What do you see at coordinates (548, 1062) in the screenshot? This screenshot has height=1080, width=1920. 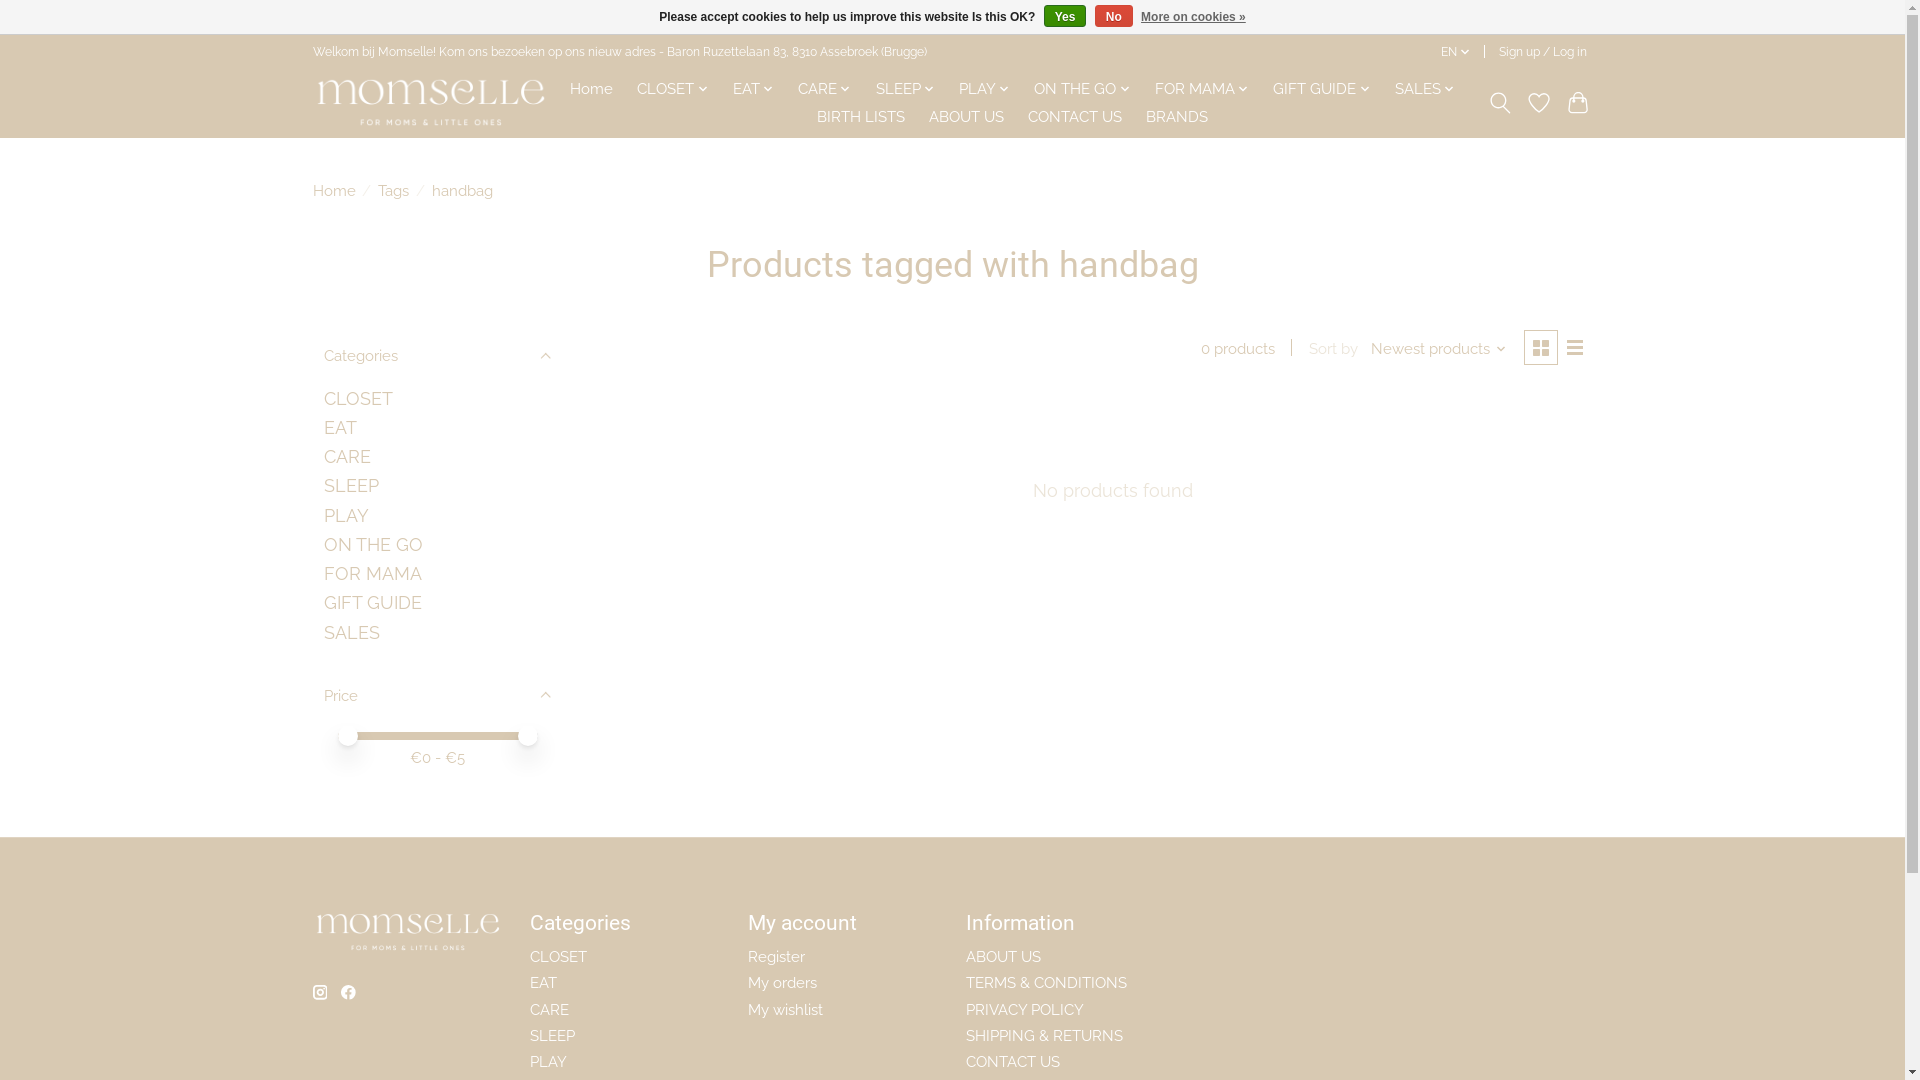 I see `PLAY` at bounding box center [548, 1062].